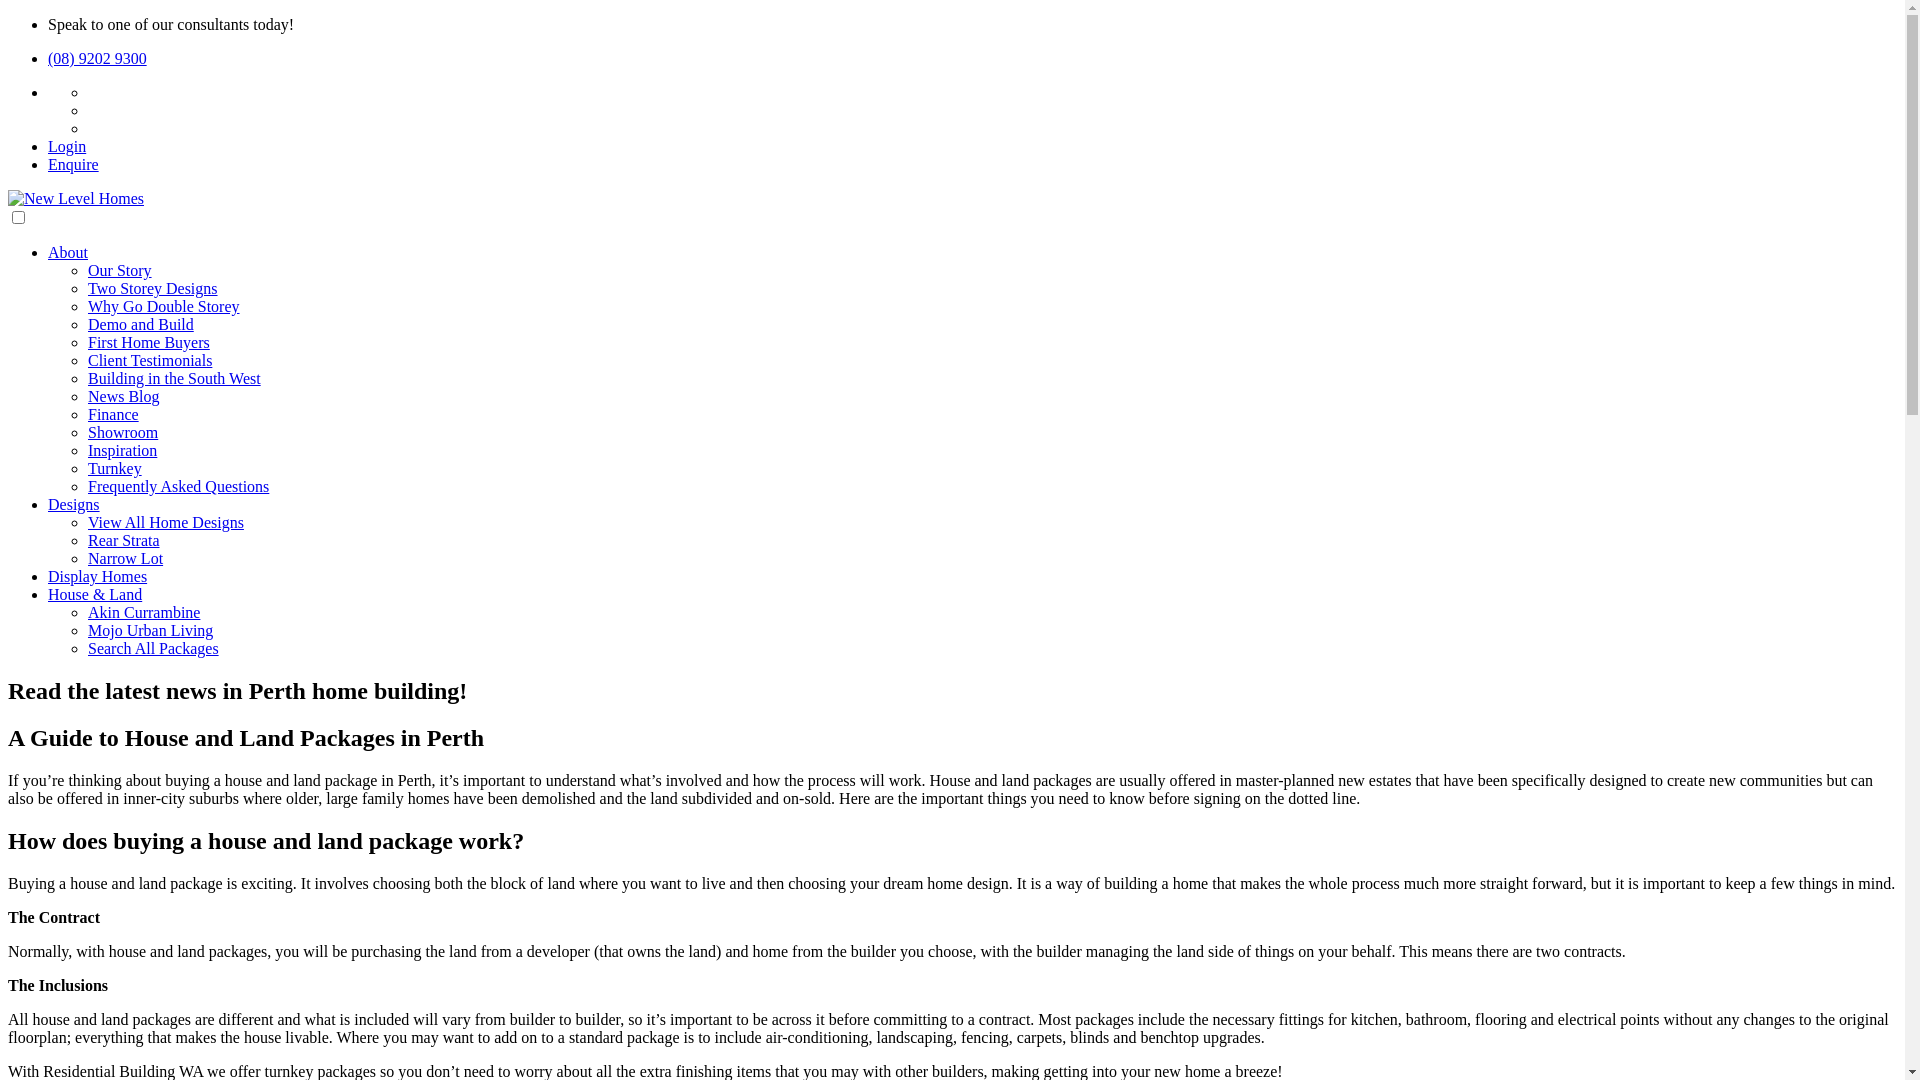  What do you see at coordinates (141, 324) in the screenshot?
I see `Demo and Build` at bounding box center [141, 324].